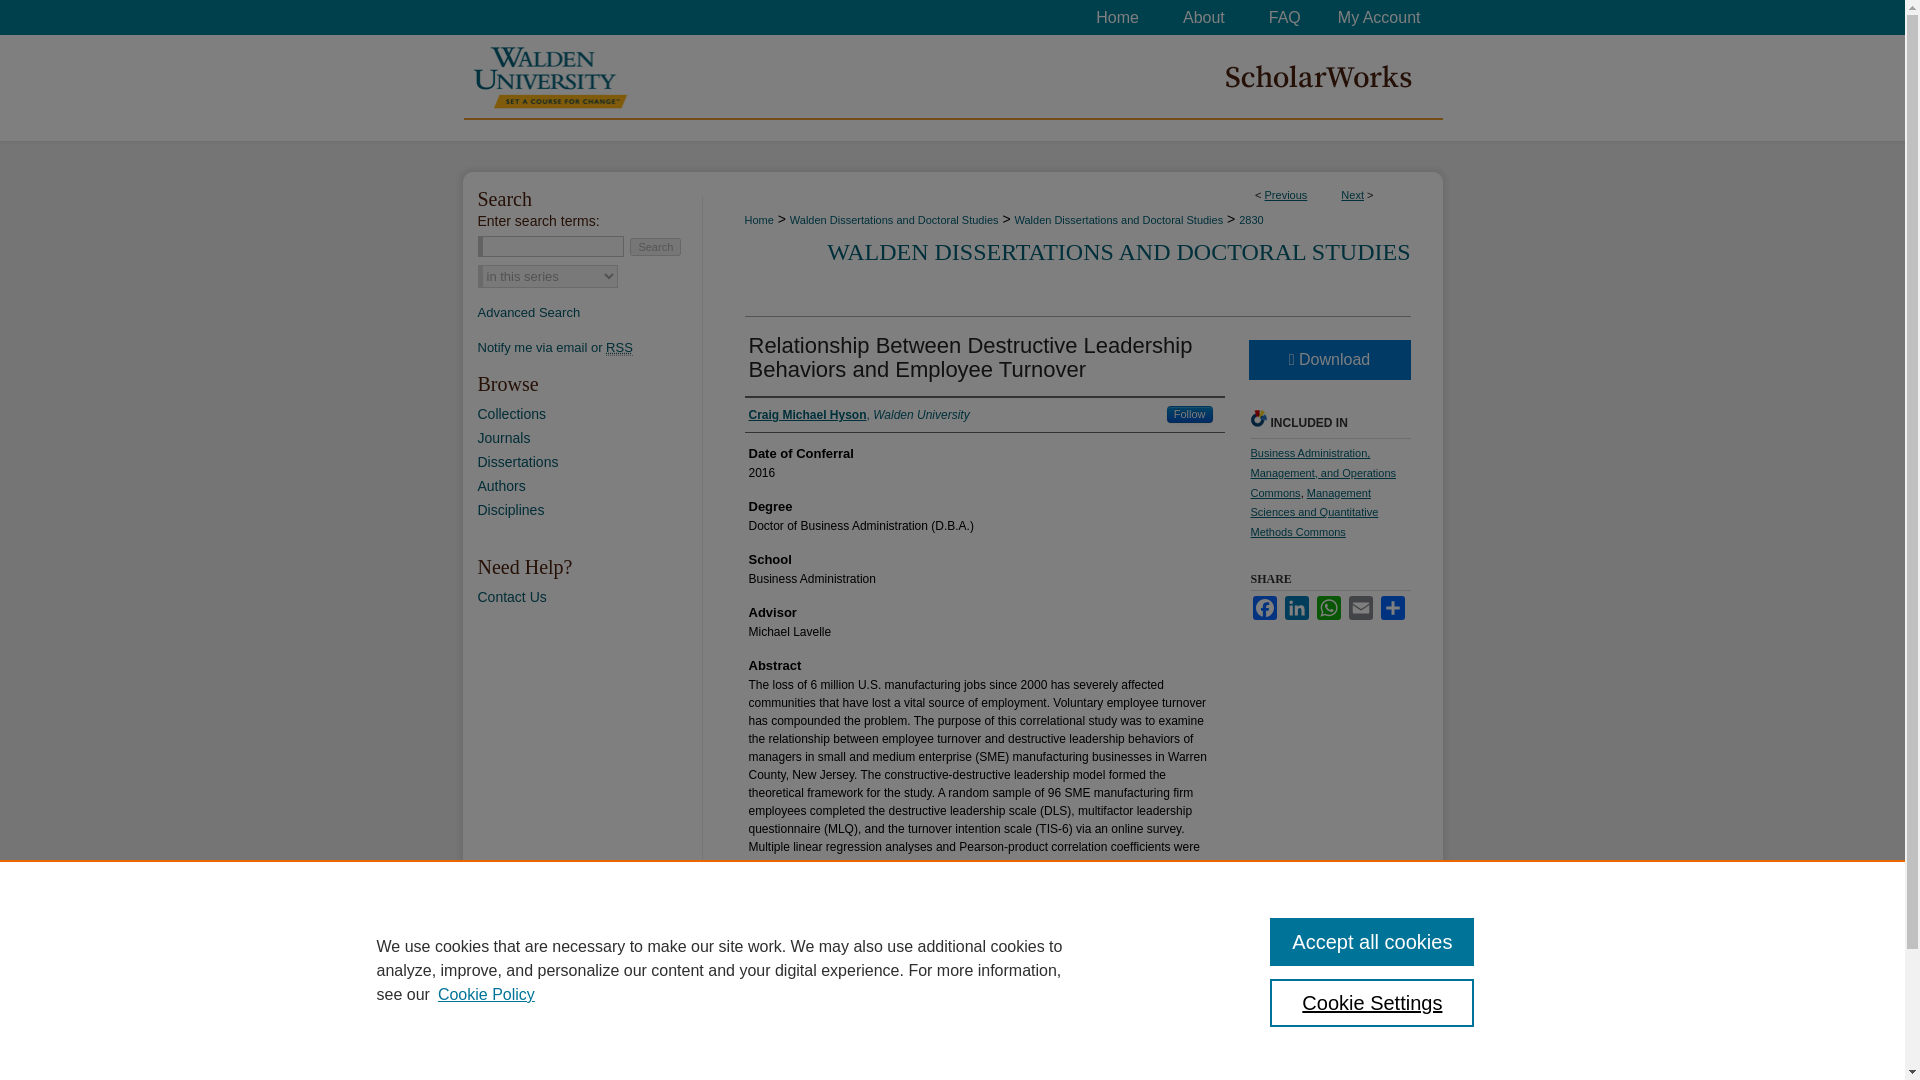 This screenshot has width=1920, height=1080. What do you see at coordinates (858, 415) in the screenshot?
I see `Craig Michael Hyson, Walden University` at bounding box center [858, 415].